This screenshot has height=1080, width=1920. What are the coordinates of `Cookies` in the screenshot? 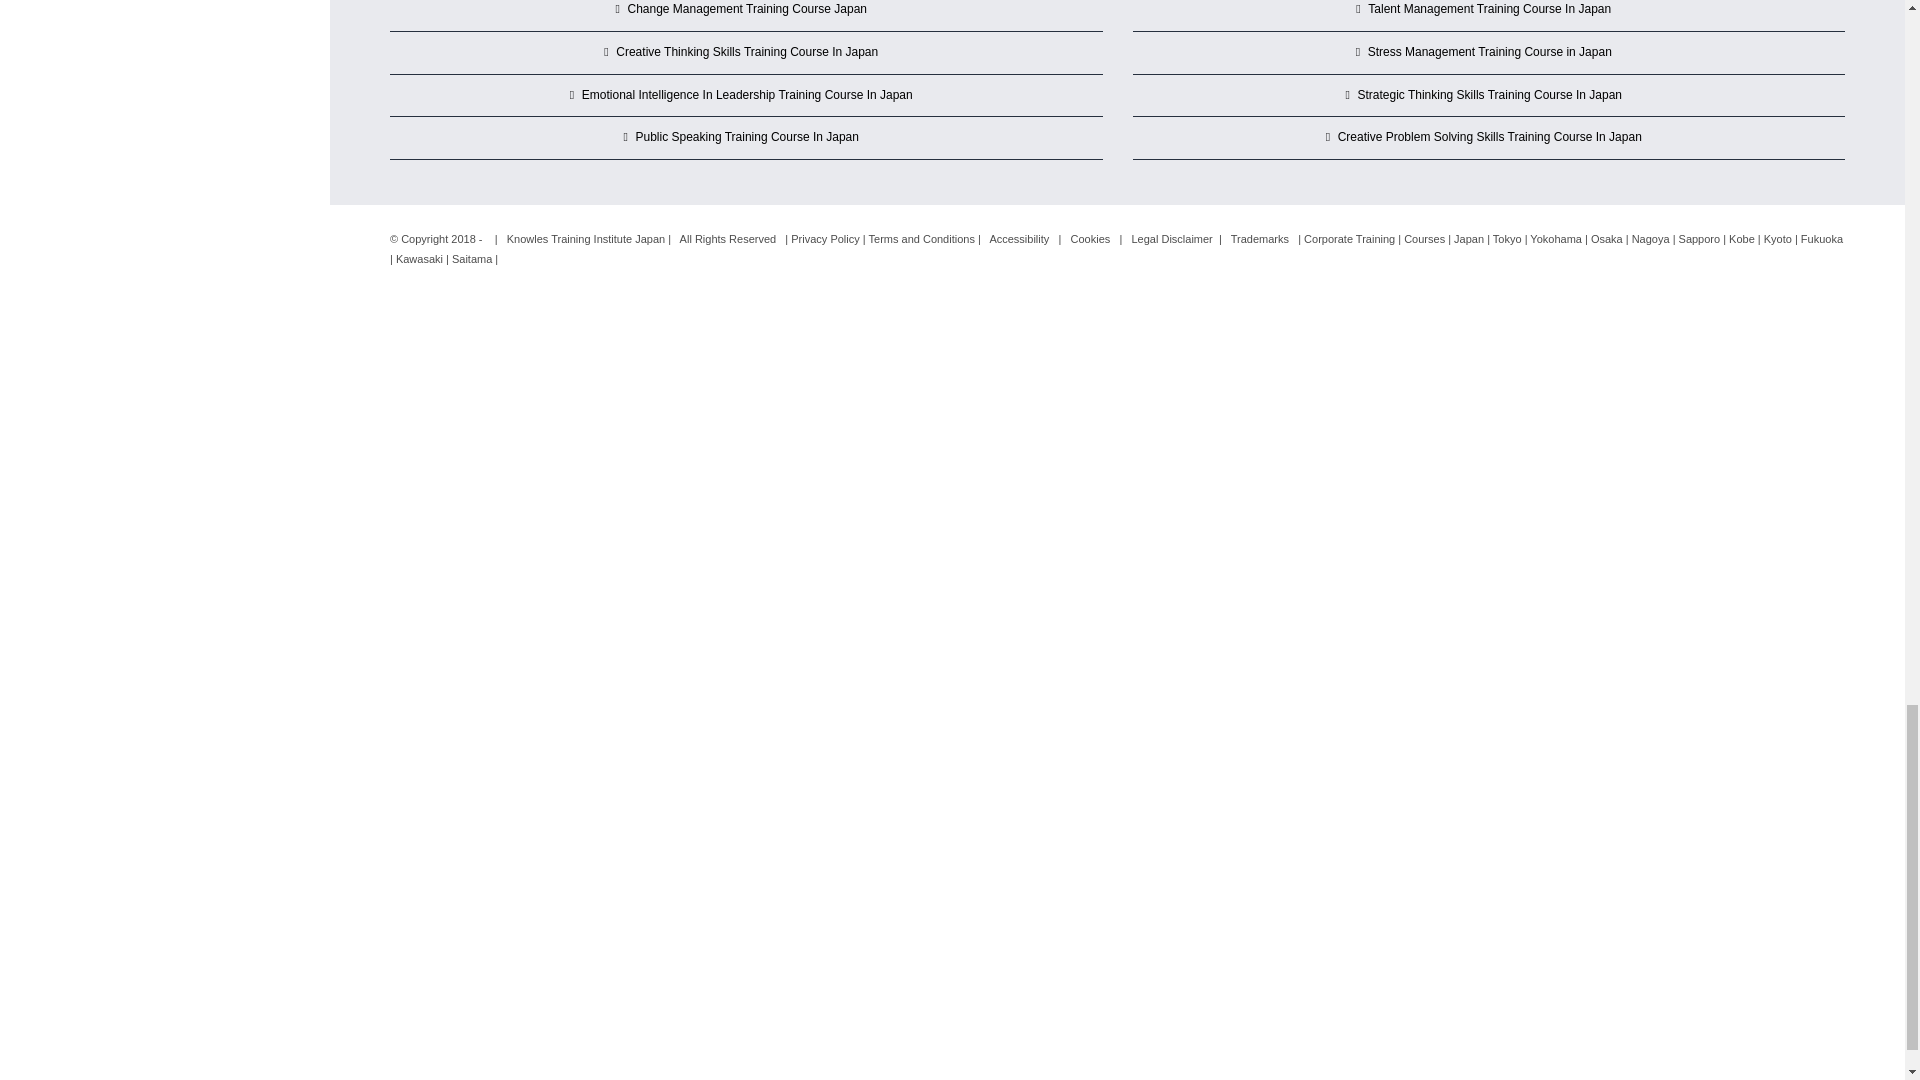 It's located at (1091, 239).